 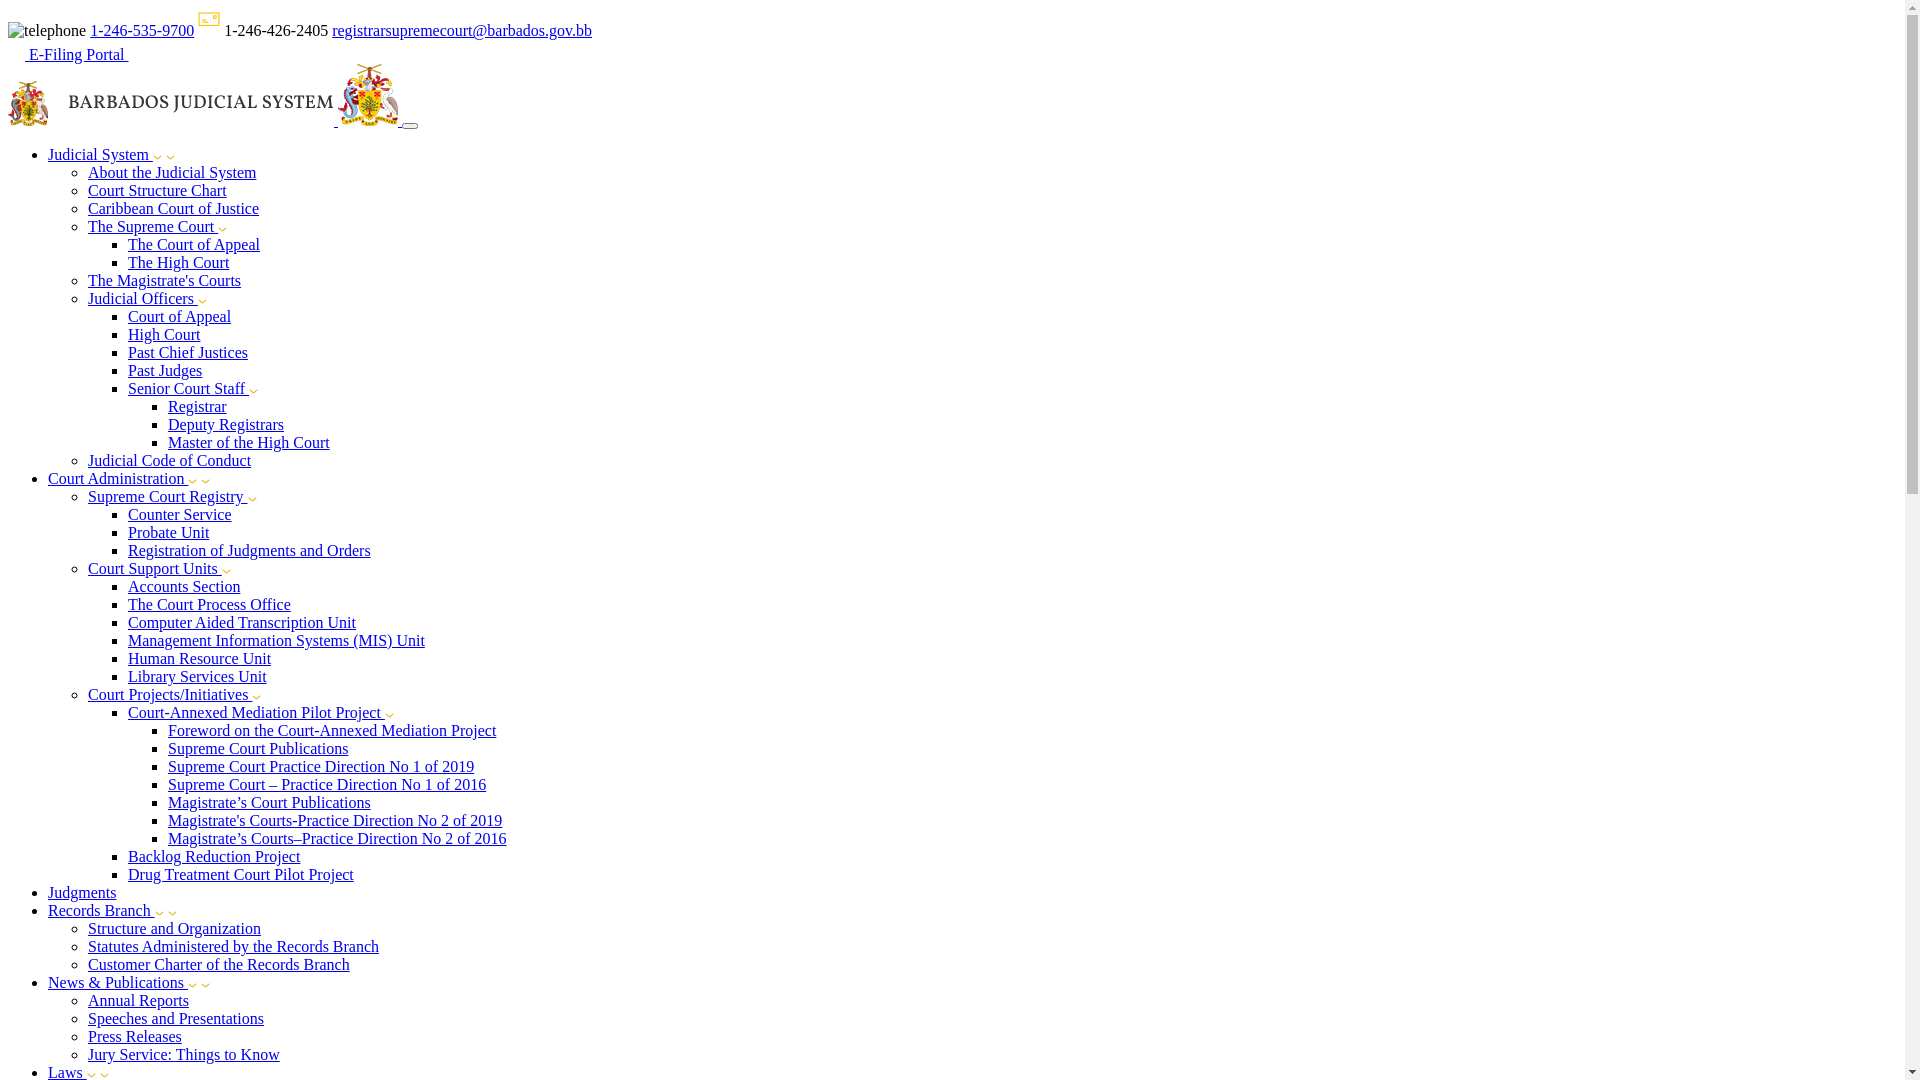 What do you see at coordinates (249, 442) in the screenshot?
I see `Master of the High Court` at bounding box center [249, 442].